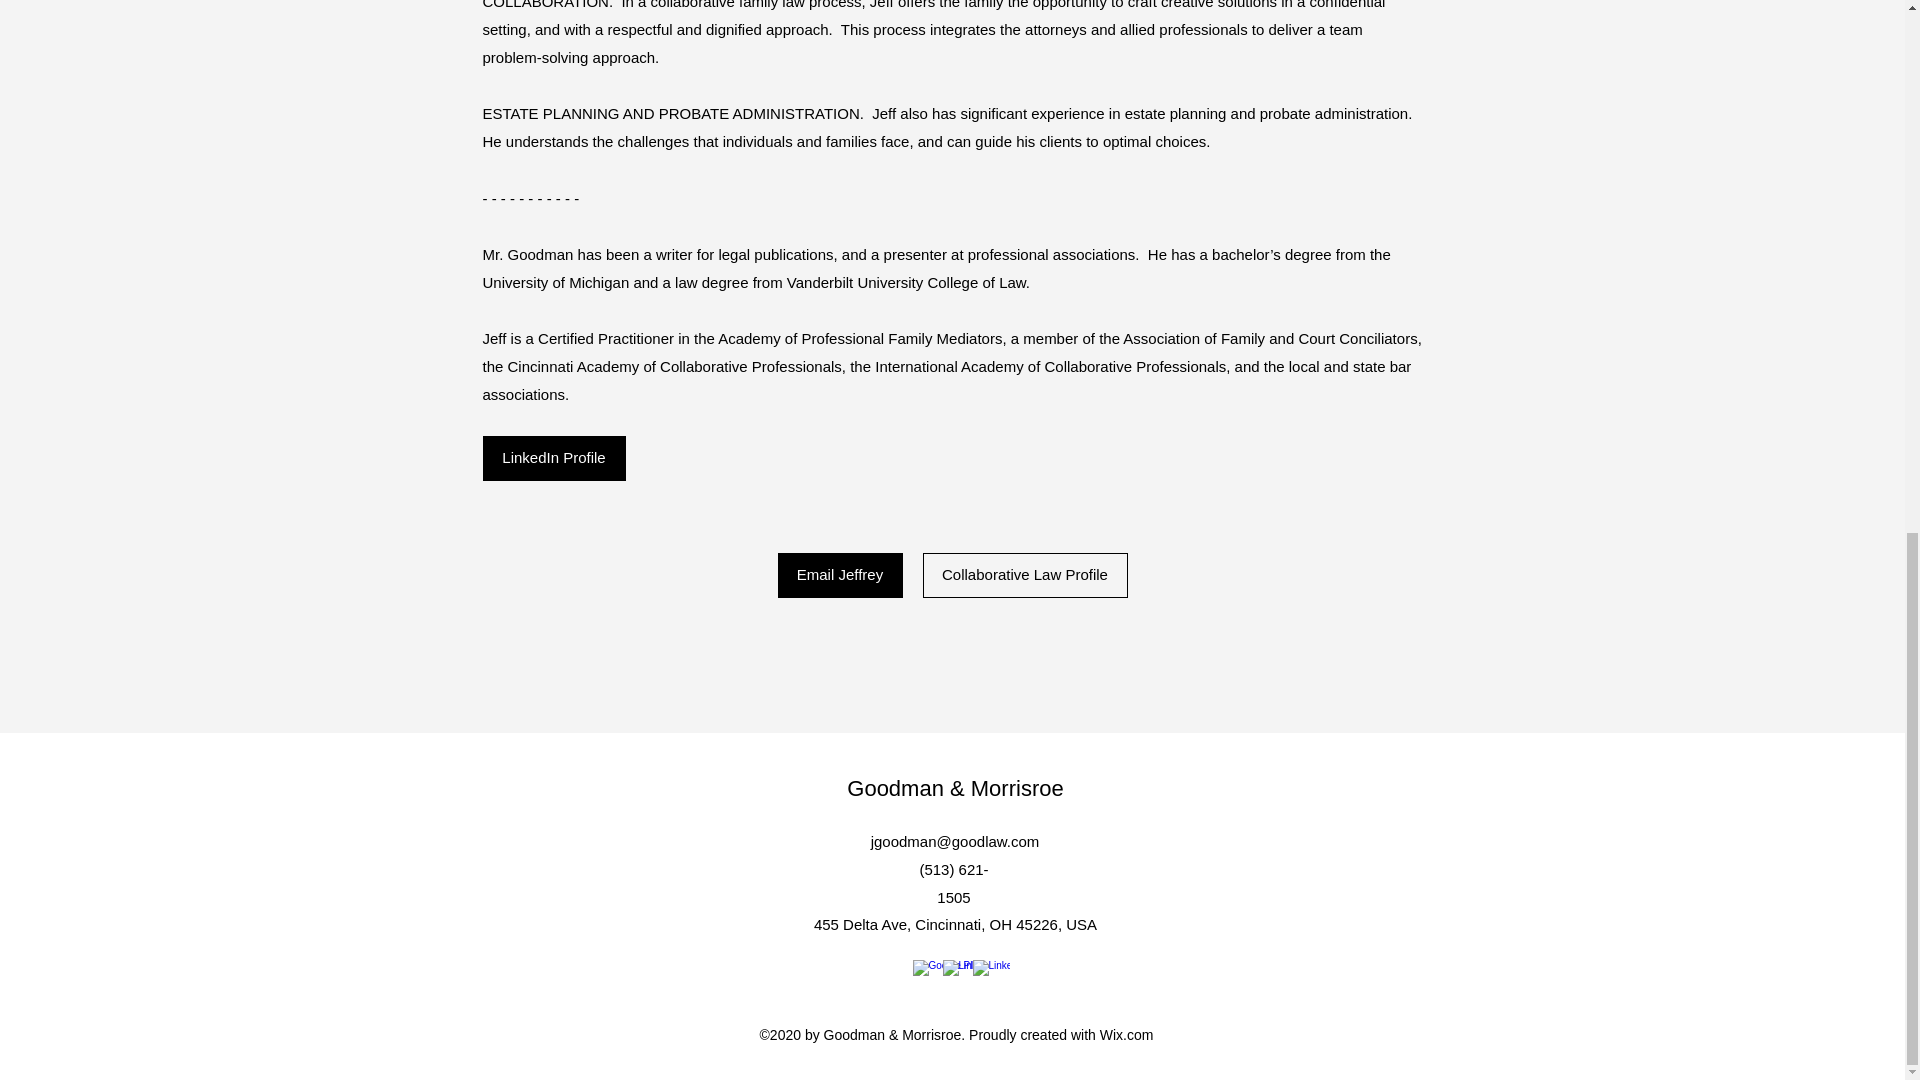 The width and height of the screenshot is (1920, 1080). Describe the element at coordinates (553, 457) in the screenshot. I see `LinkedIn Profile` at that location.